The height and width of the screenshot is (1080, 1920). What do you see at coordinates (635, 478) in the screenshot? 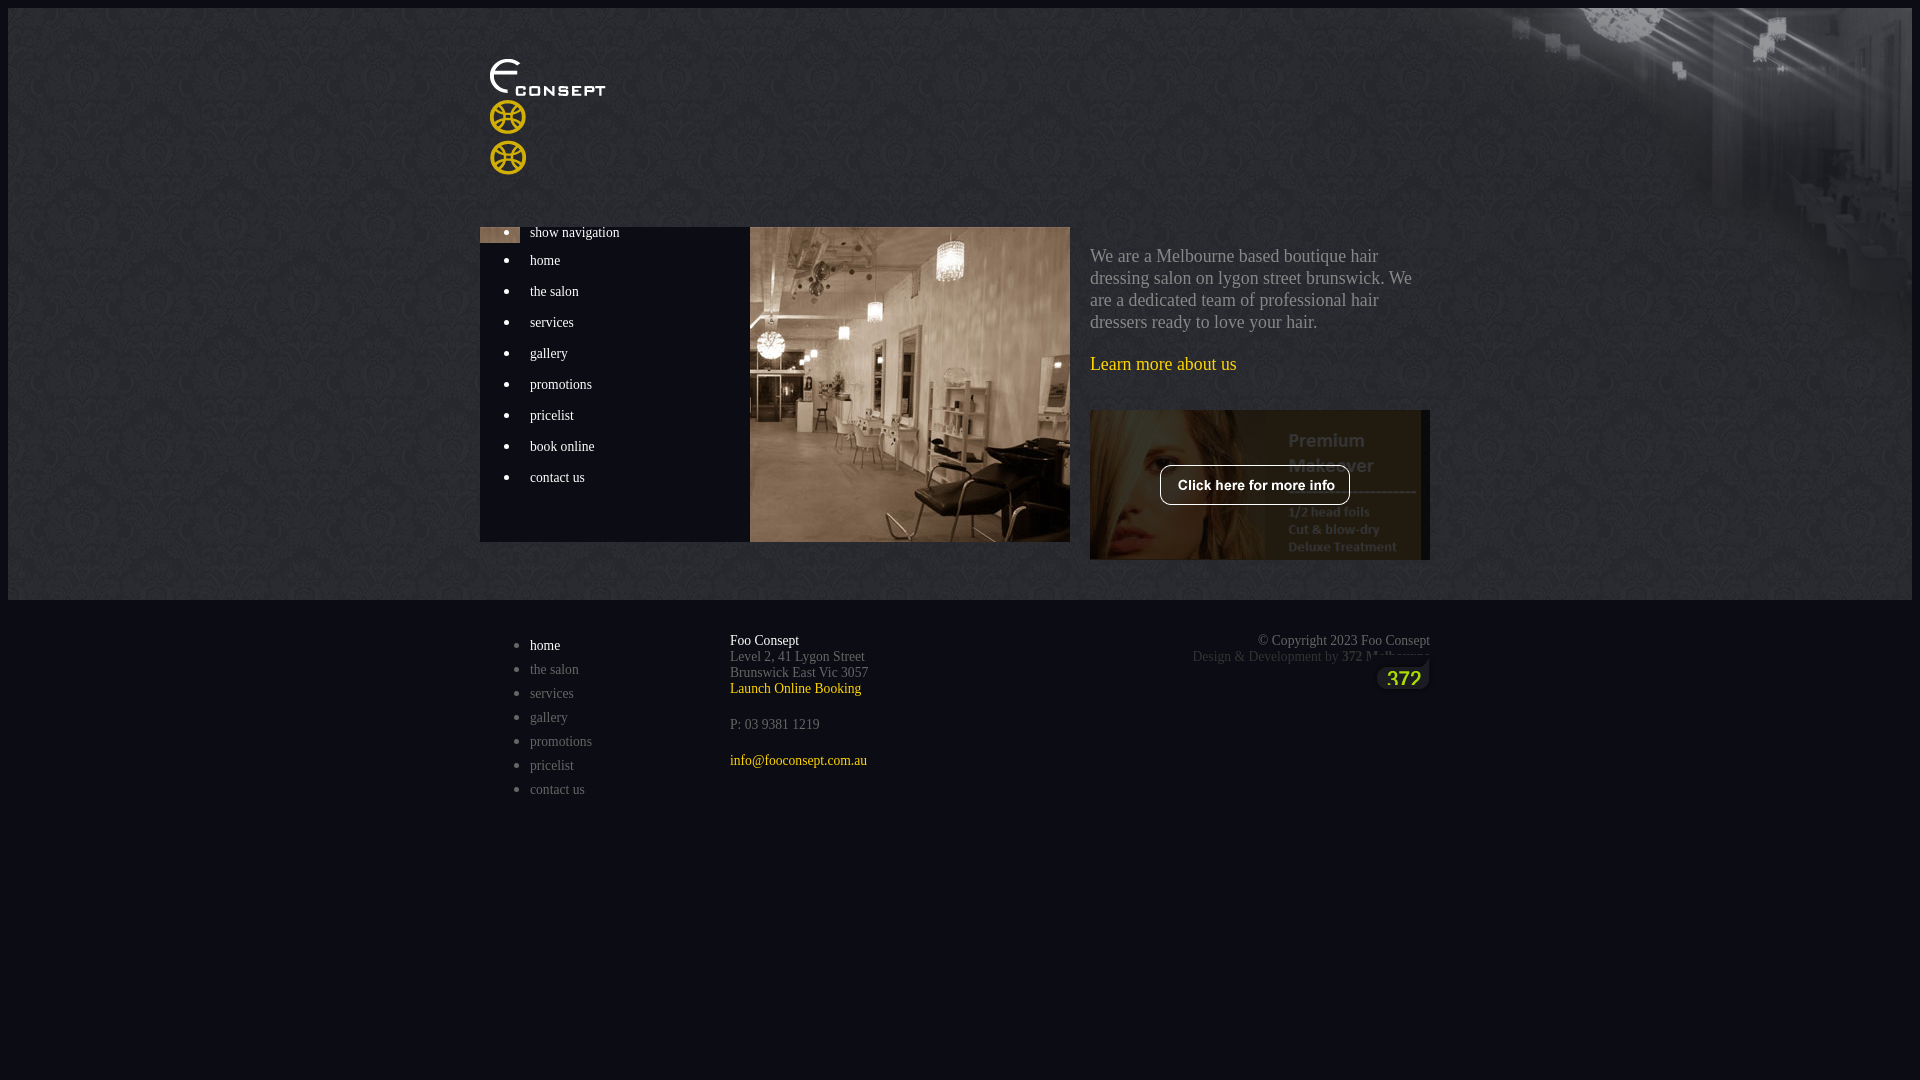
I see `contact us` at bounding box center [635, 478].